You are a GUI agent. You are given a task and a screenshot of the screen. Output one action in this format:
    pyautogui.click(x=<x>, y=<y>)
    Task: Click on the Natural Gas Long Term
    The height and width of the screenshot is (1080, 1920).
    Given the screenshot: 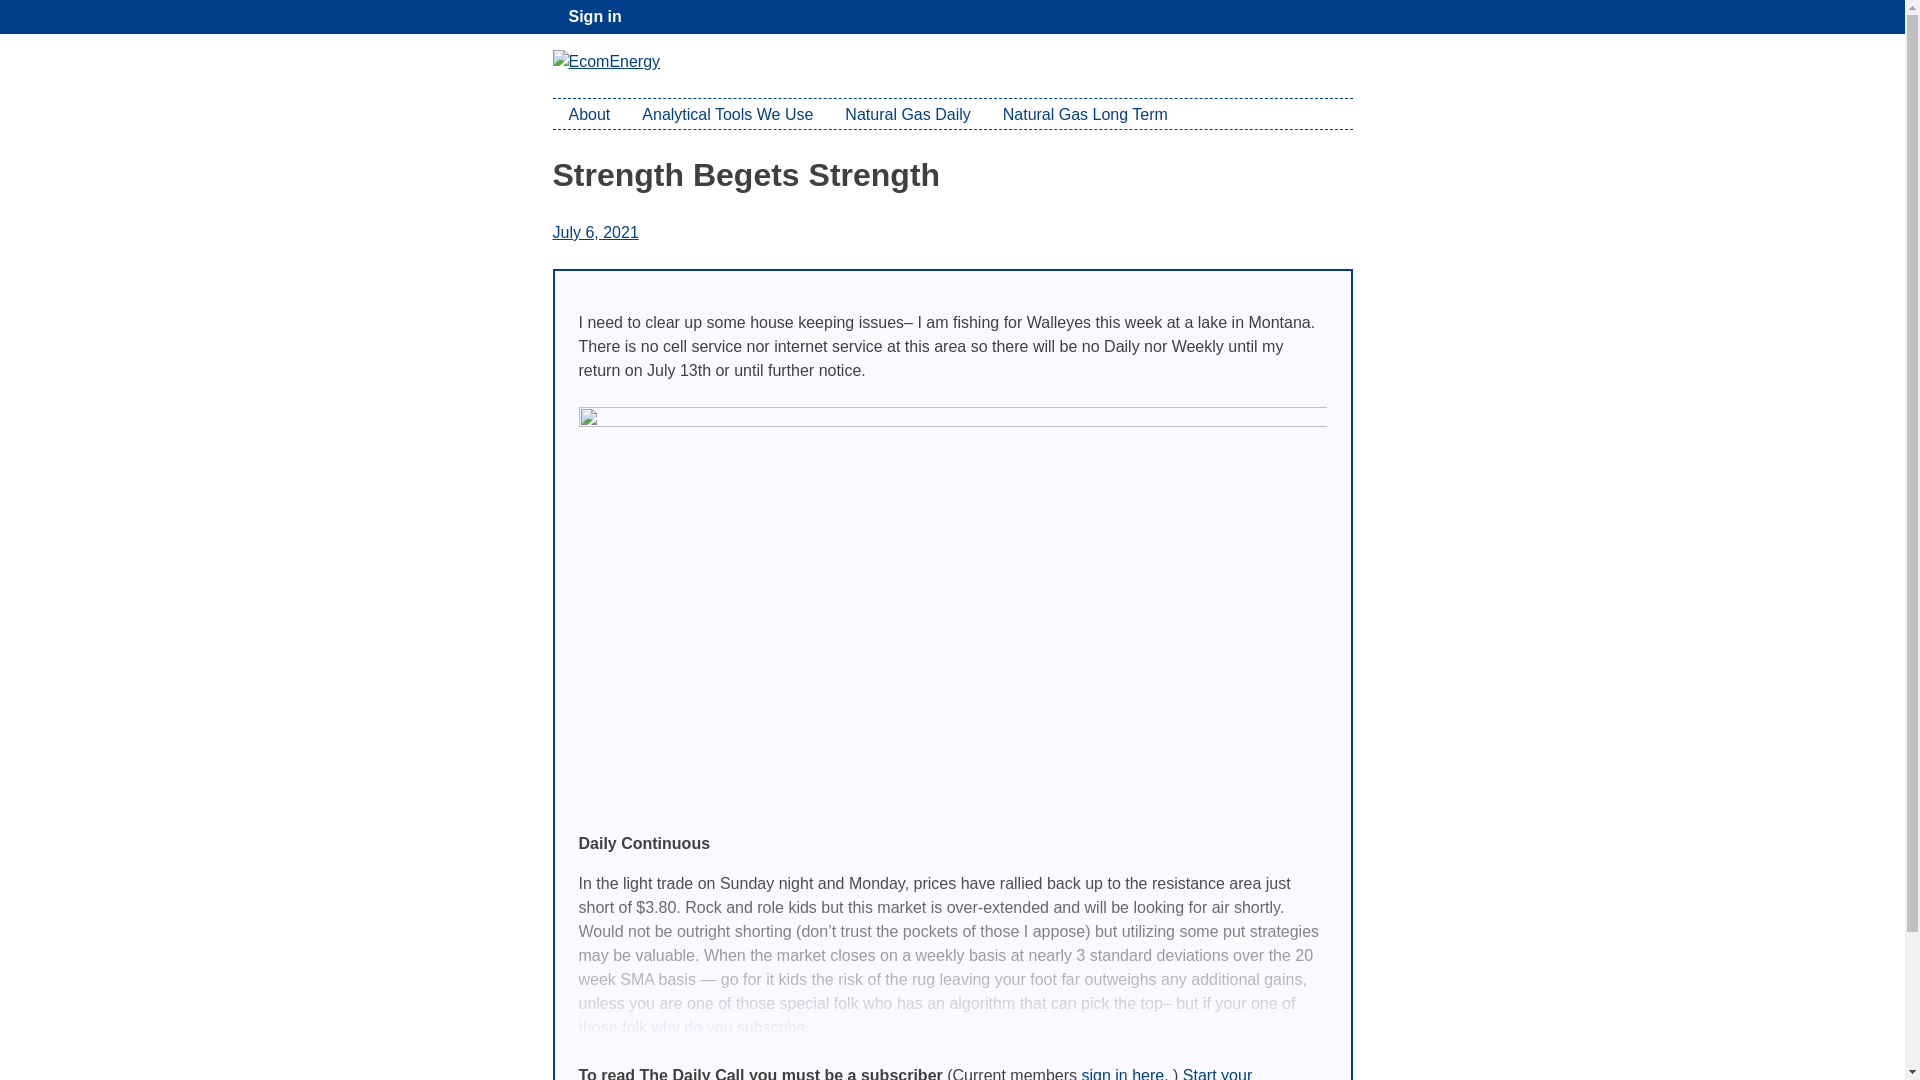 What is the action you would take?
    pyautogui.click(x=1085, y=114)
    